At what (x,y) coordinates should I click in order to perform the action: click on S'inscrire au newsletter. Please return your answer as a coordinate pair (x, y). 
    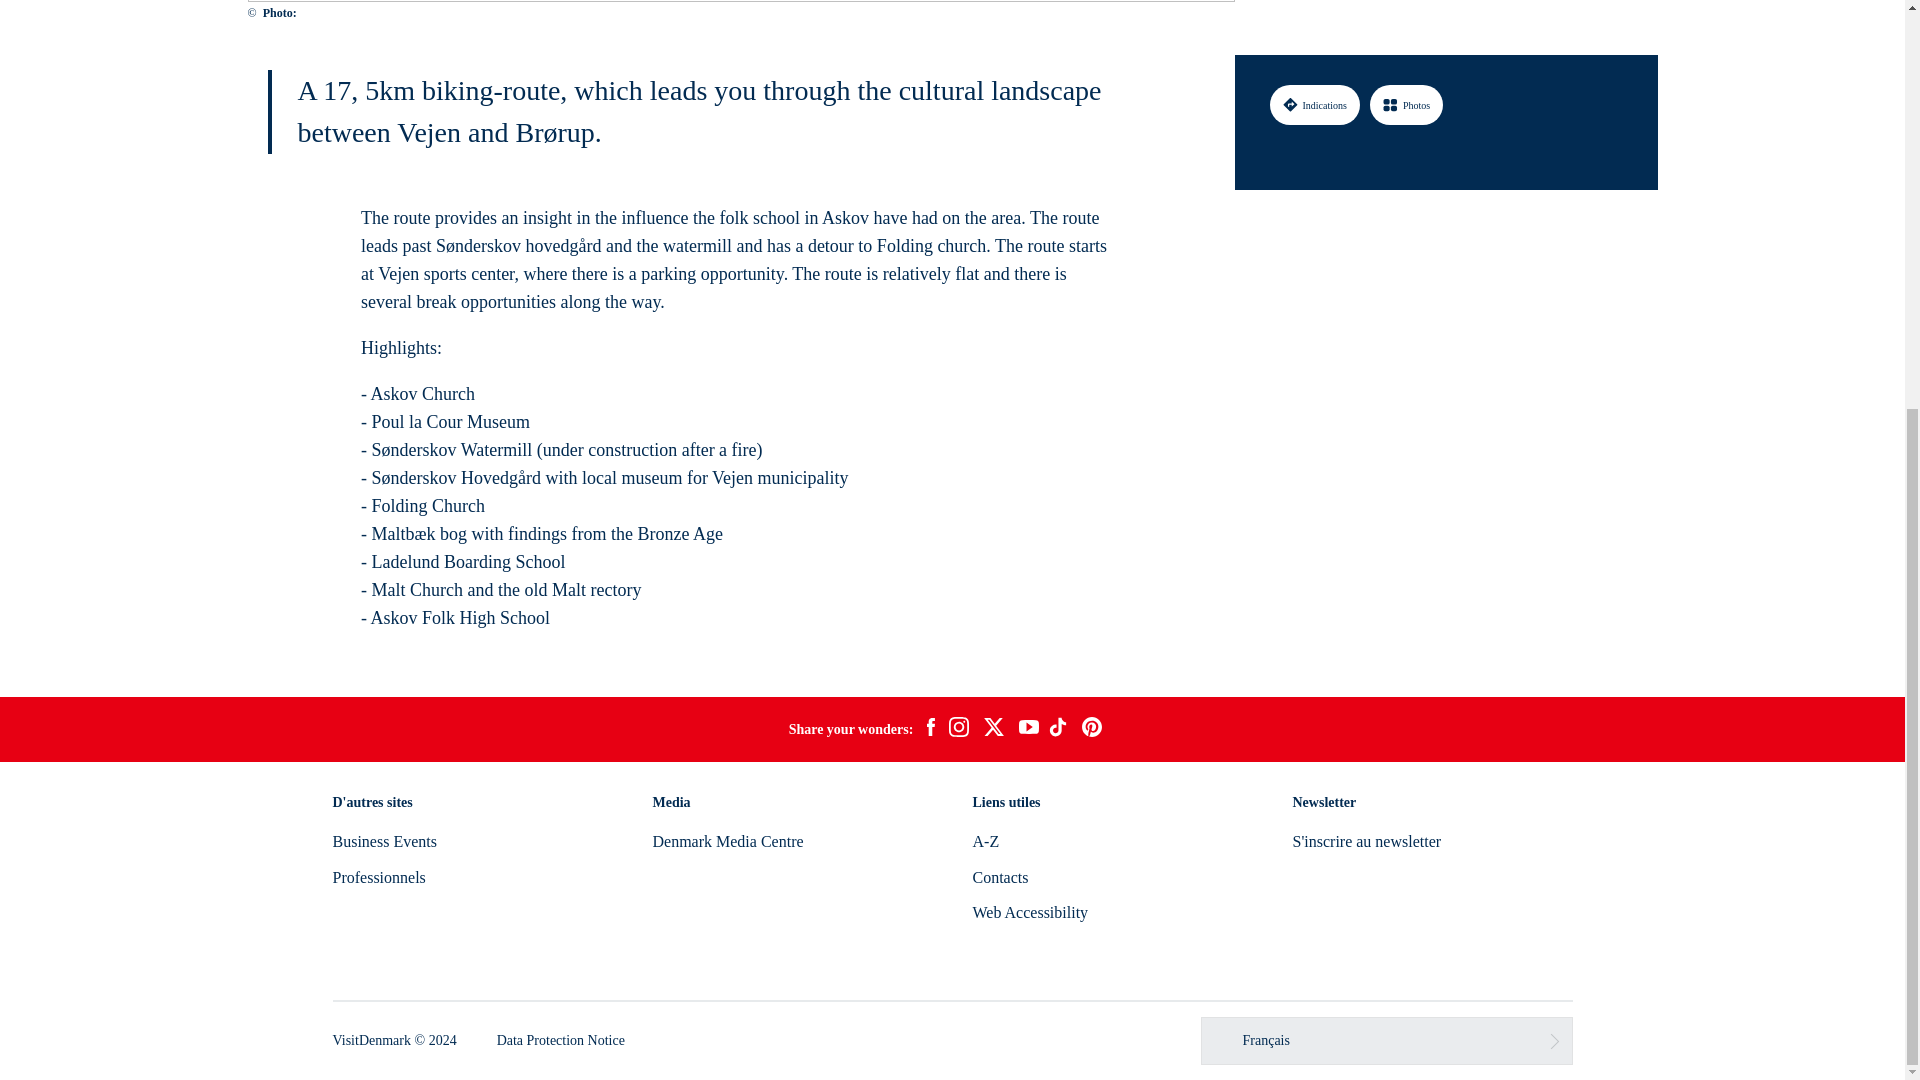
    Looking at the image, I should click on (1366, 840).